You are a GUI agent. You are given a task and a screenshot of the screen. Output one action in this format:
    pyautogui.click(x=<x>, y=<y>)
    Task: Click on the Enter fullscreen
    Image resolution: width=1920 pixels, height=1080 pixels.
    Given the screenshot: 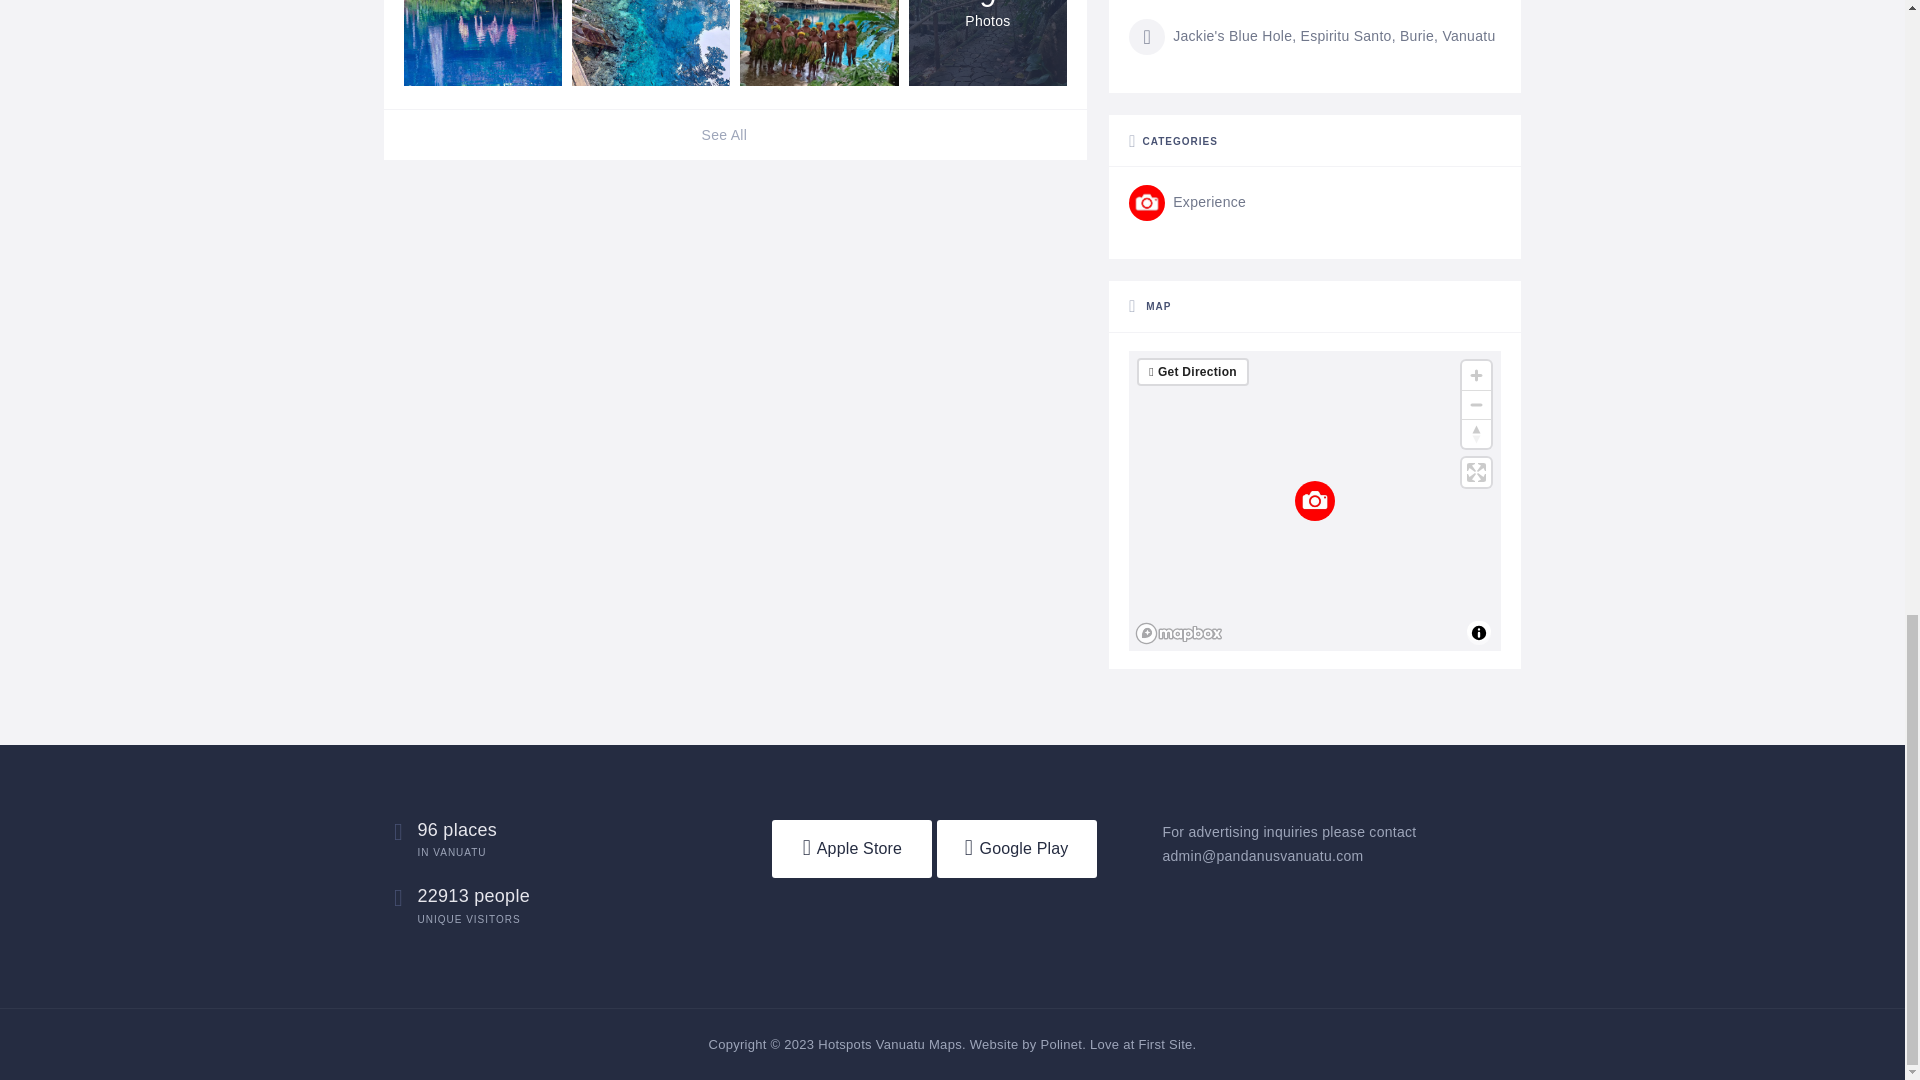 What is the action you would take?
    pyautogui.click(x=1476, y=472)
    